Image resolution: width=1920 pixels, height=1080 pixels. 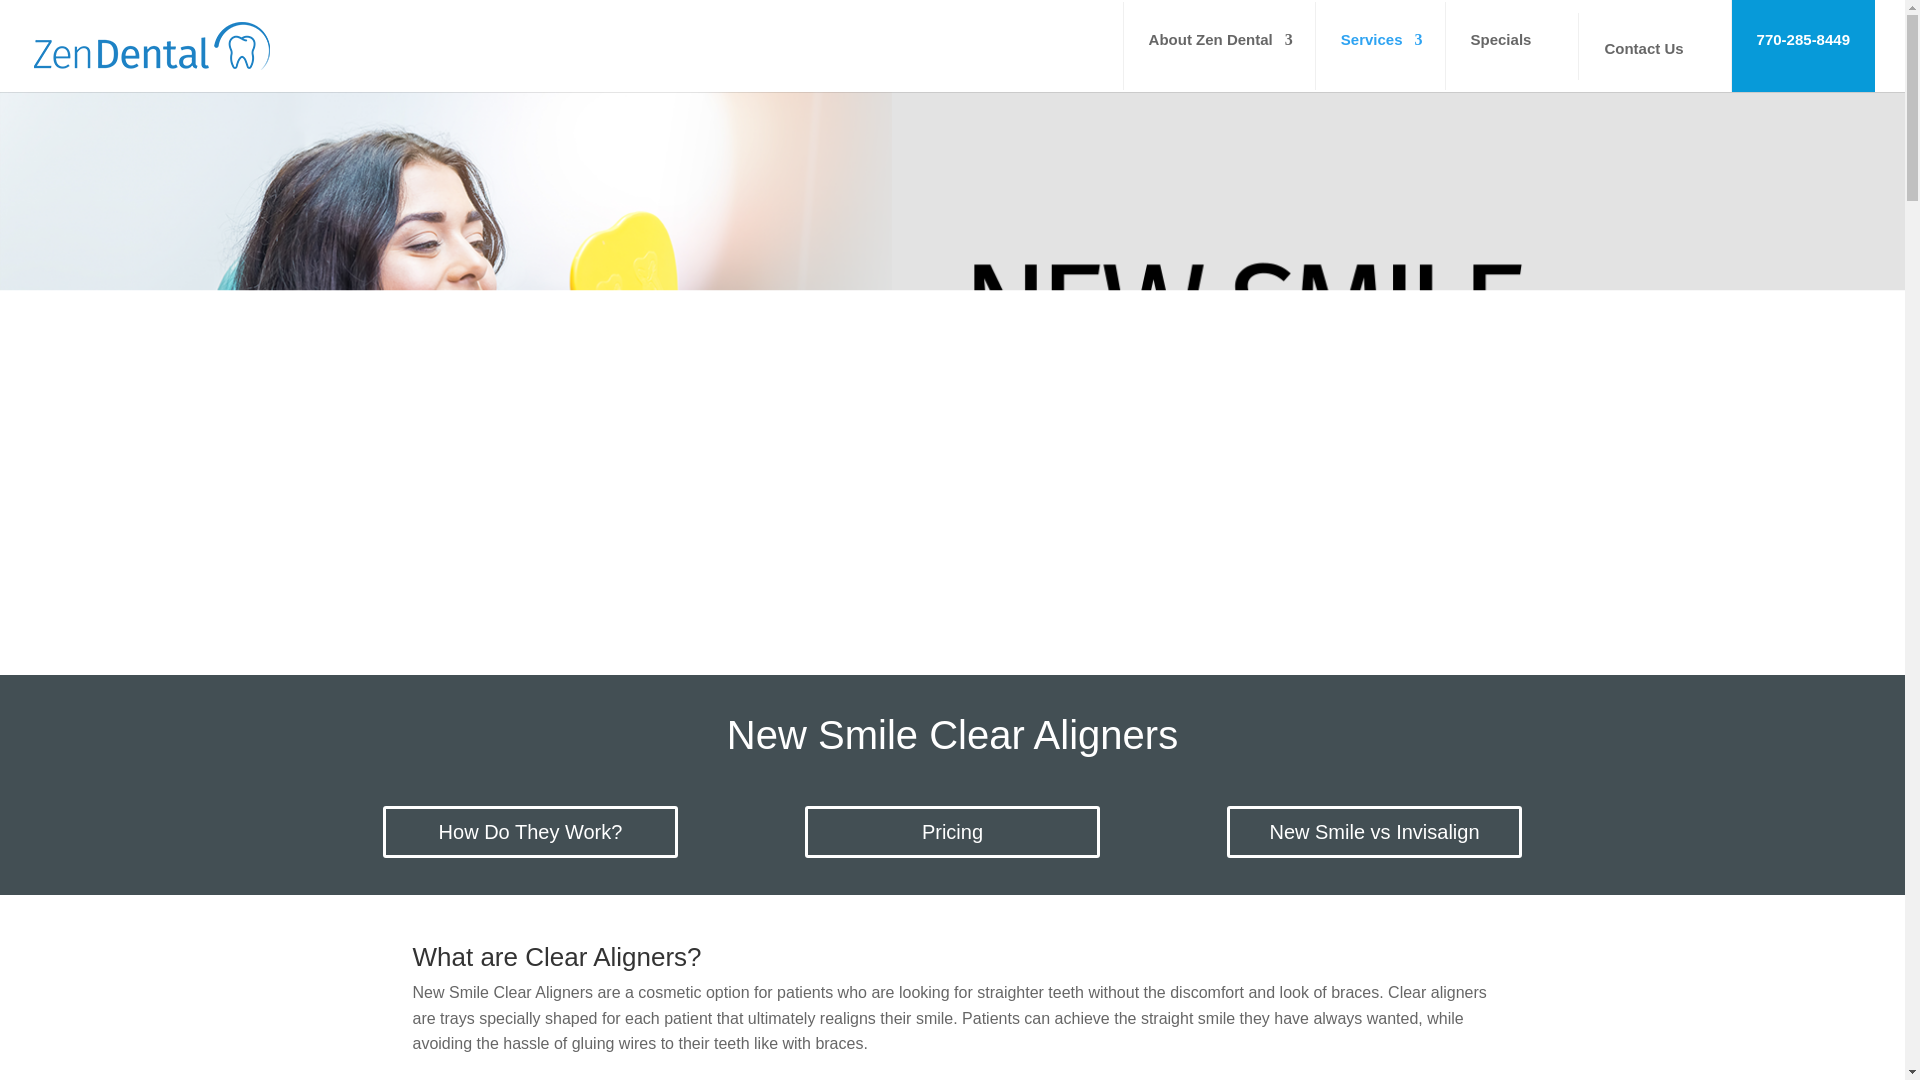 What do you see at coordinates (1374, 831) in the screenshot?
I see `New Smile vs Invisalign` at bounding box center [1374, 831].